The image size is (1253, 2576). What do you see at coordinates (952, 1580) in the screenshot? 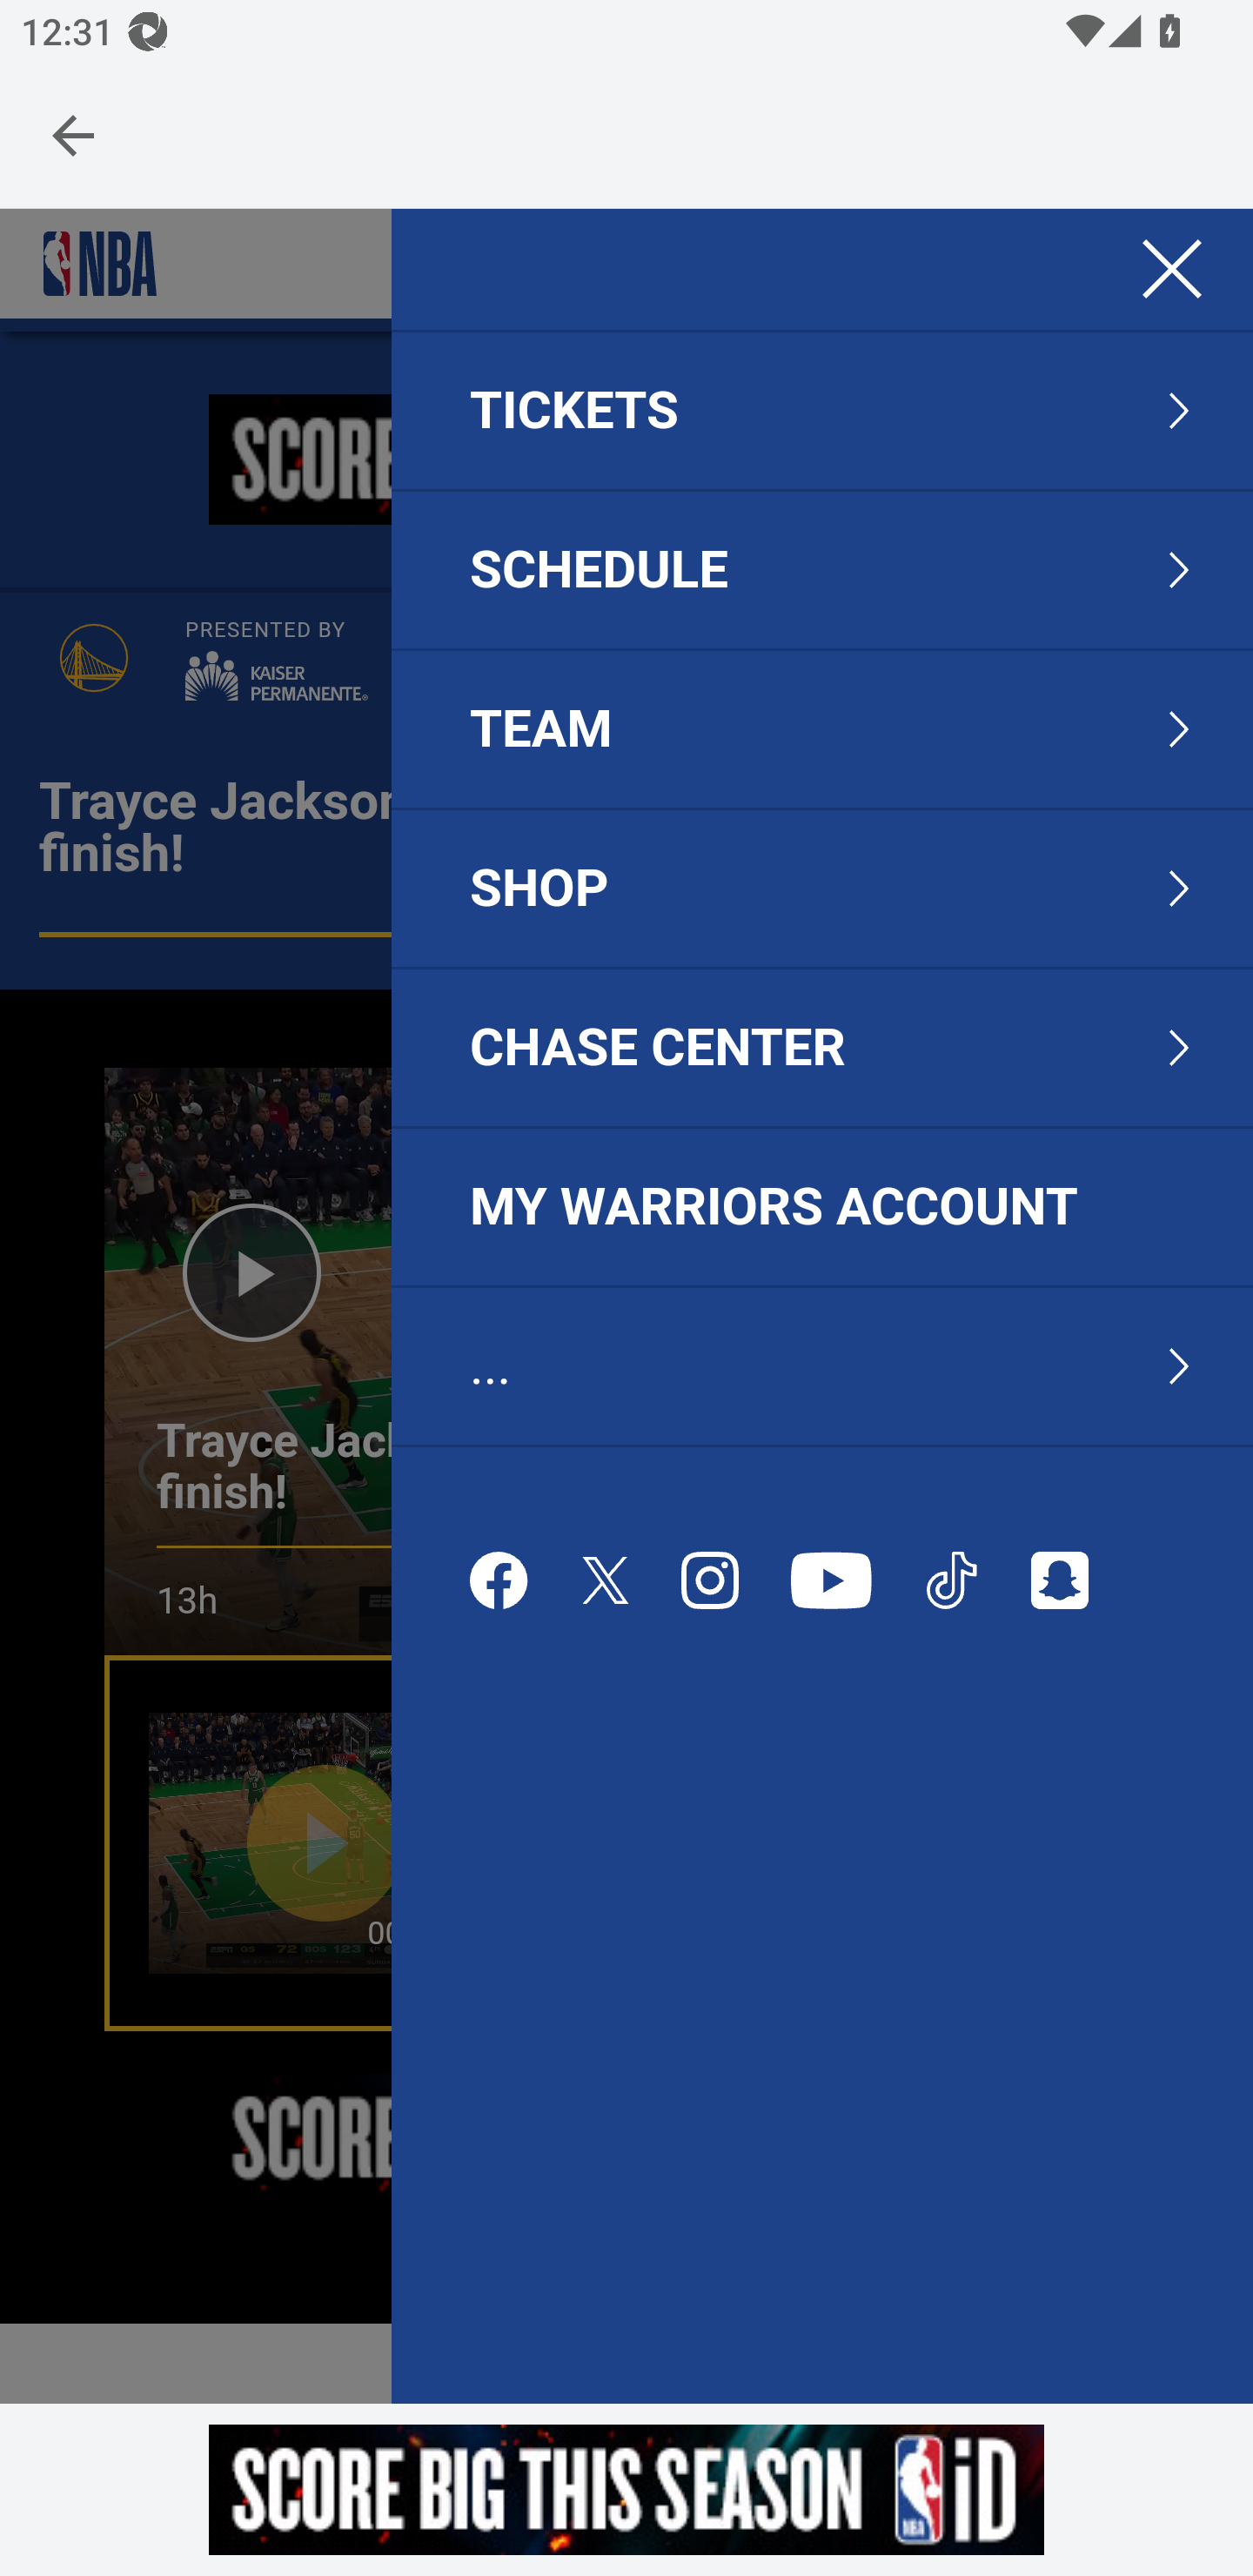
I see `Find us on TikTok` at bounding box center [952, 1580].